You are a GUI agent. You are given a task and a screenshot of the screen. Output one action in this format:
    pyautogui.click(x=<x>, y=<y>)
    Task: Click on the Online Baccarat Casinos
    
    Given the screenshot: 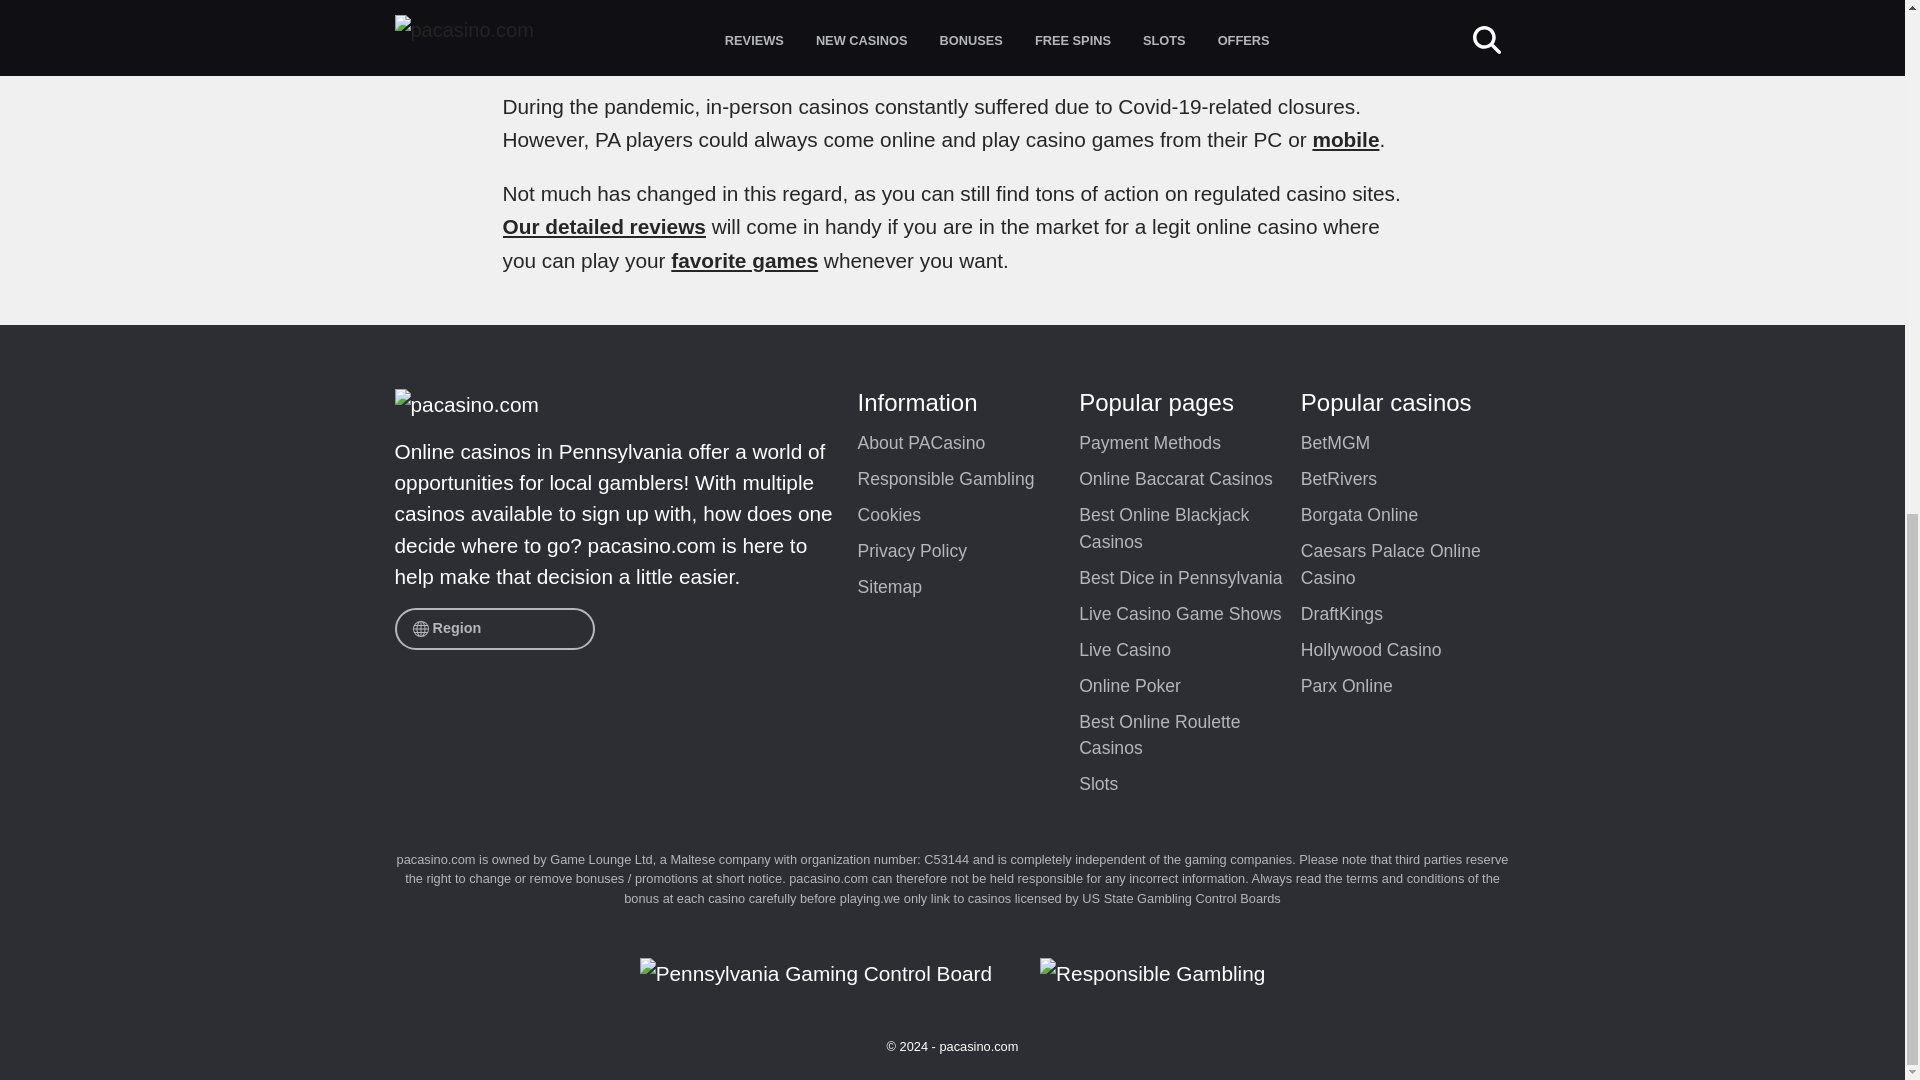 What is the action you would take?
    pyautogui.click(x=1190, y=480)
    